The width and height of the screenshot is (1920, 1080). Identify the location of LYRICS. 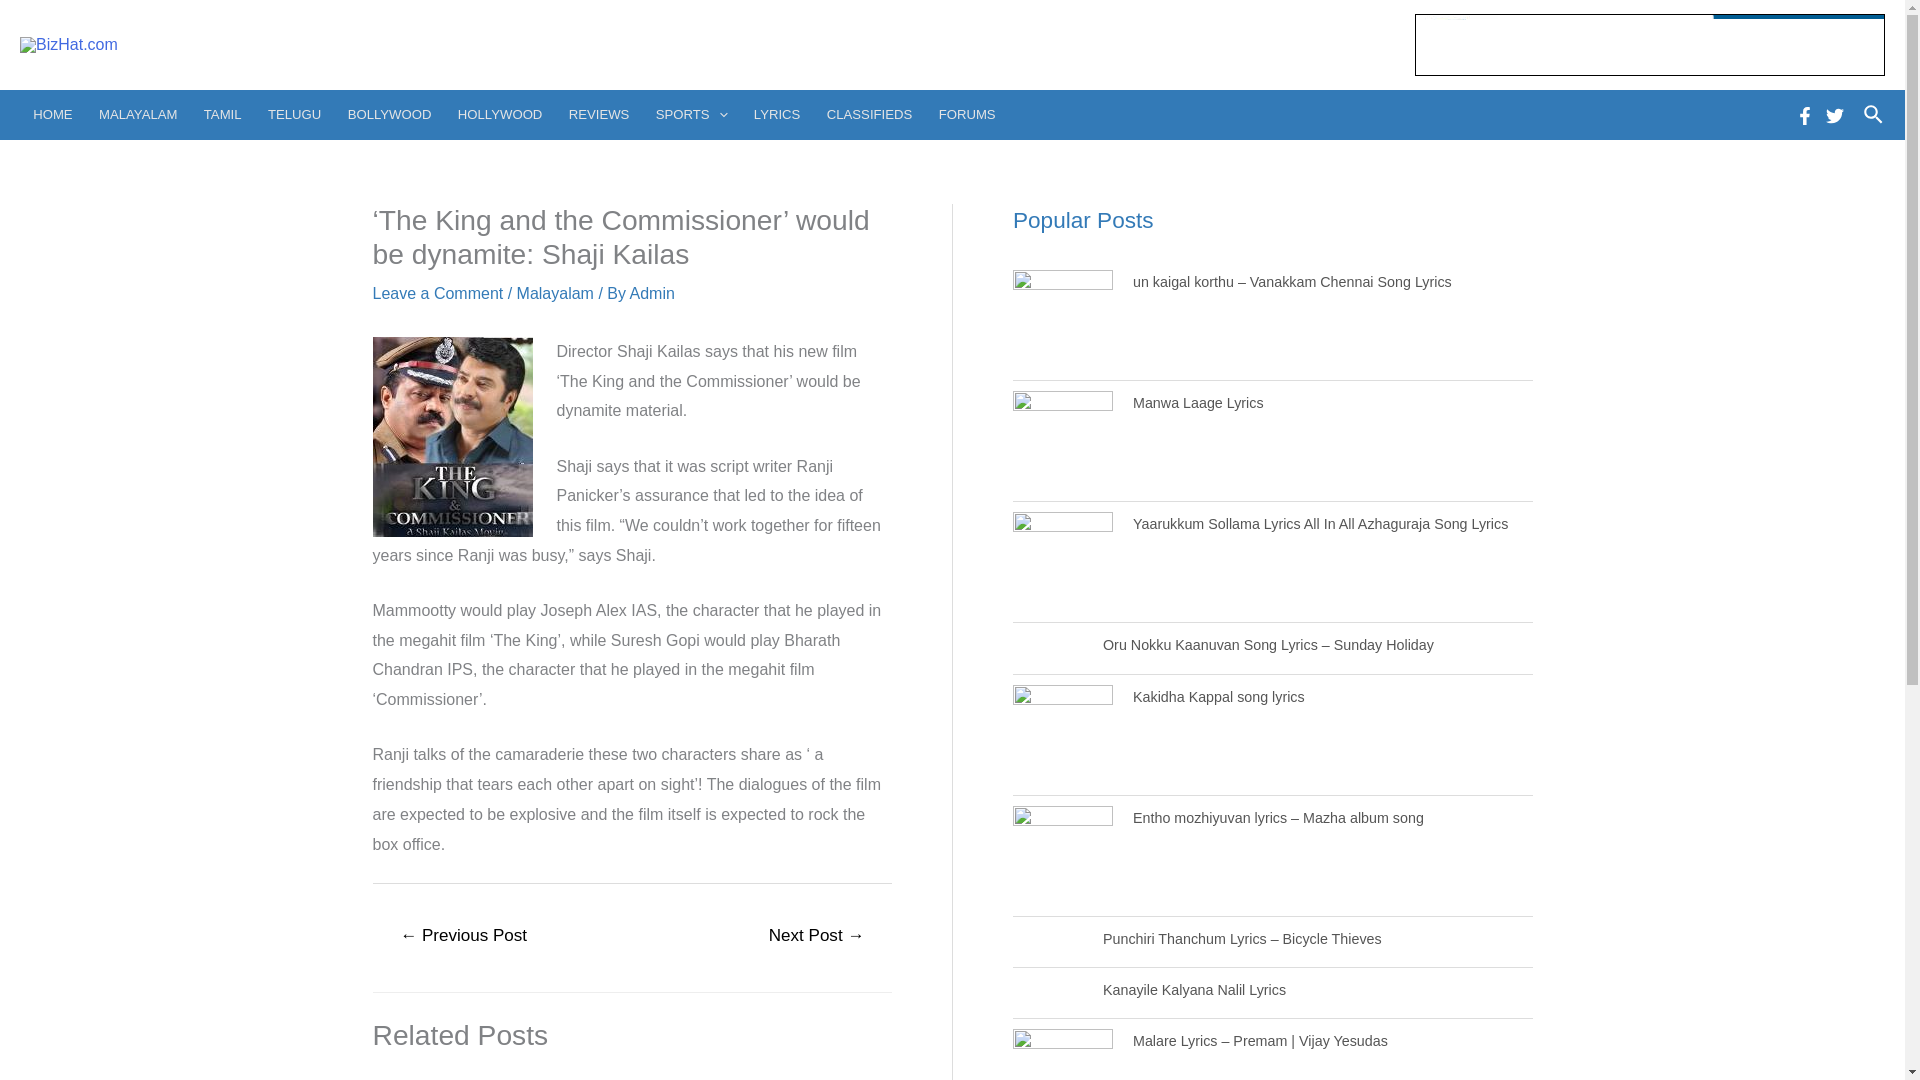
(778, 114).